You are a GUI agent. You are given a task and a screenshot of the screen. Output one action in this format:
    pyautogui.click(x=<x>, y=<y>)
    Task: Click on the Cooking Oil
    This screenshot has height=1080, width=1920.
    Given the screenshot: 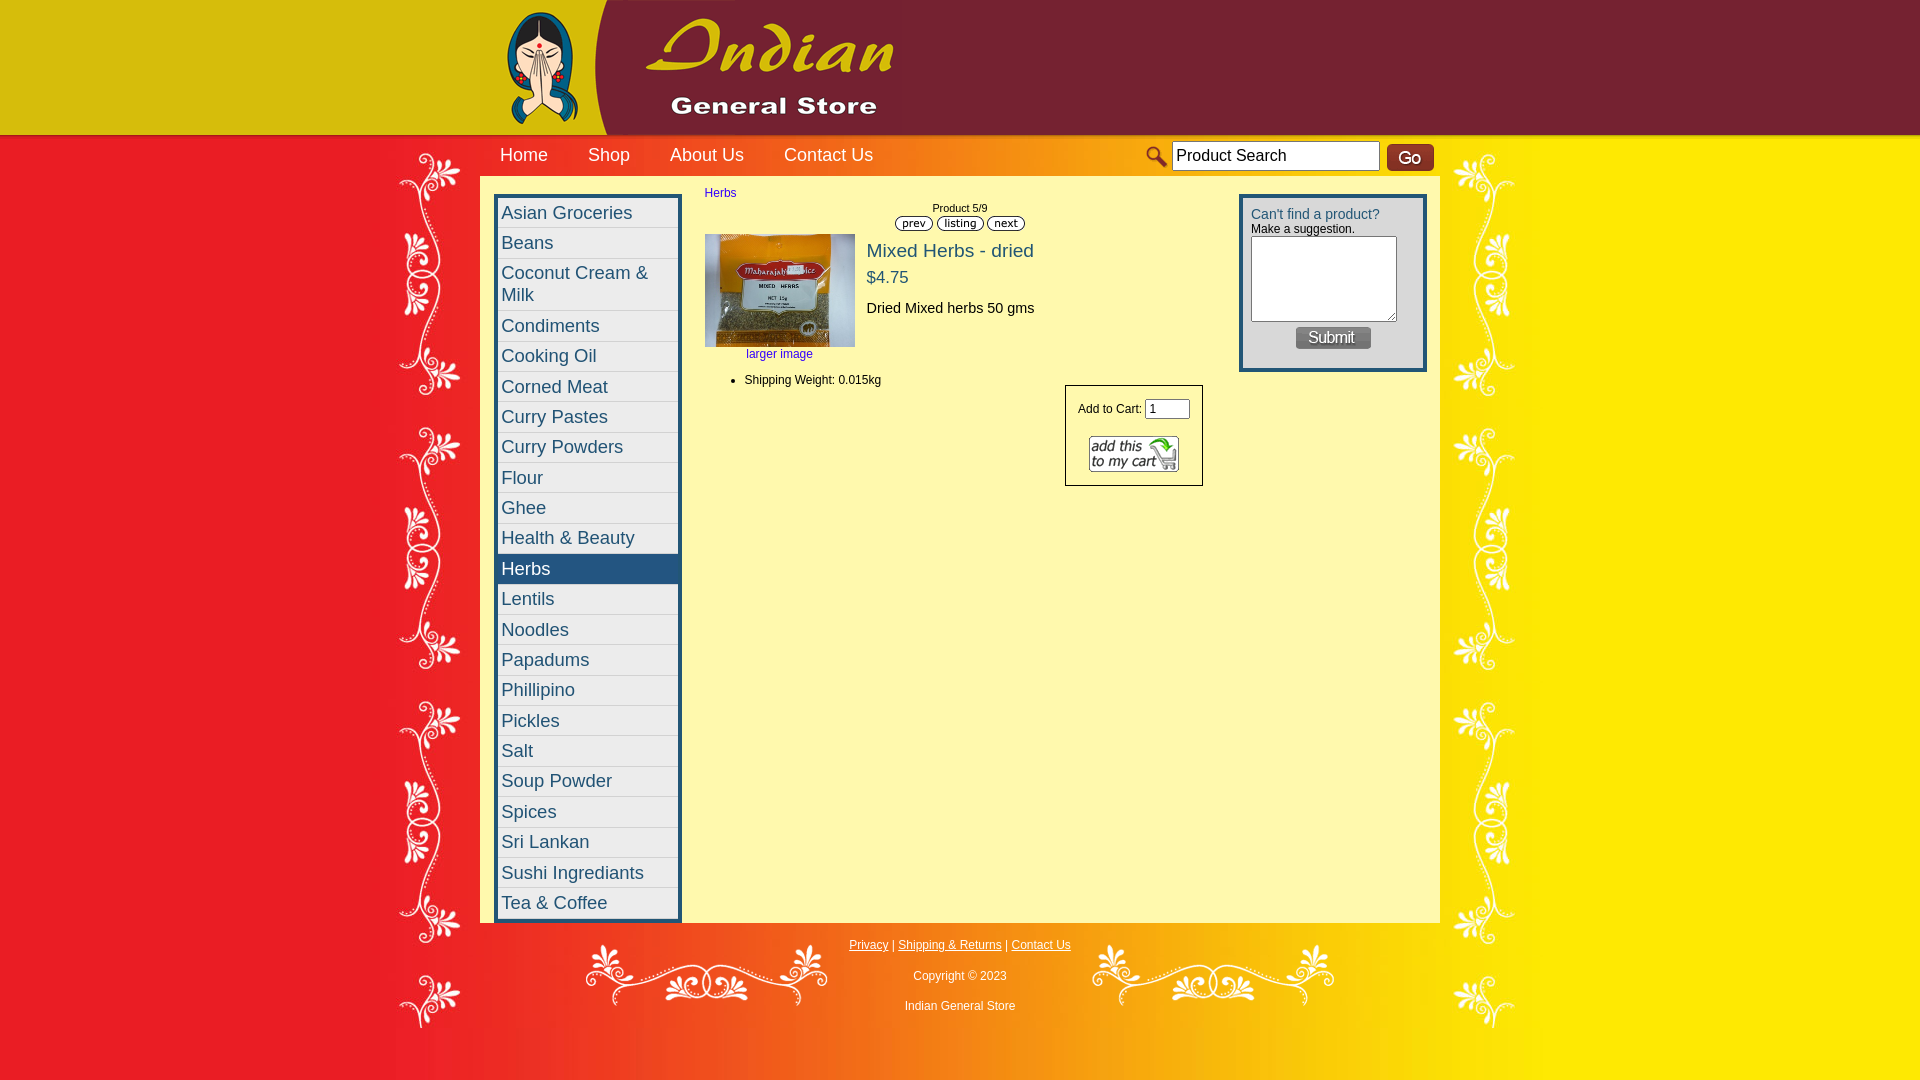 What is the action you would take?
    pyautogui.click(x=588, y=357)
    